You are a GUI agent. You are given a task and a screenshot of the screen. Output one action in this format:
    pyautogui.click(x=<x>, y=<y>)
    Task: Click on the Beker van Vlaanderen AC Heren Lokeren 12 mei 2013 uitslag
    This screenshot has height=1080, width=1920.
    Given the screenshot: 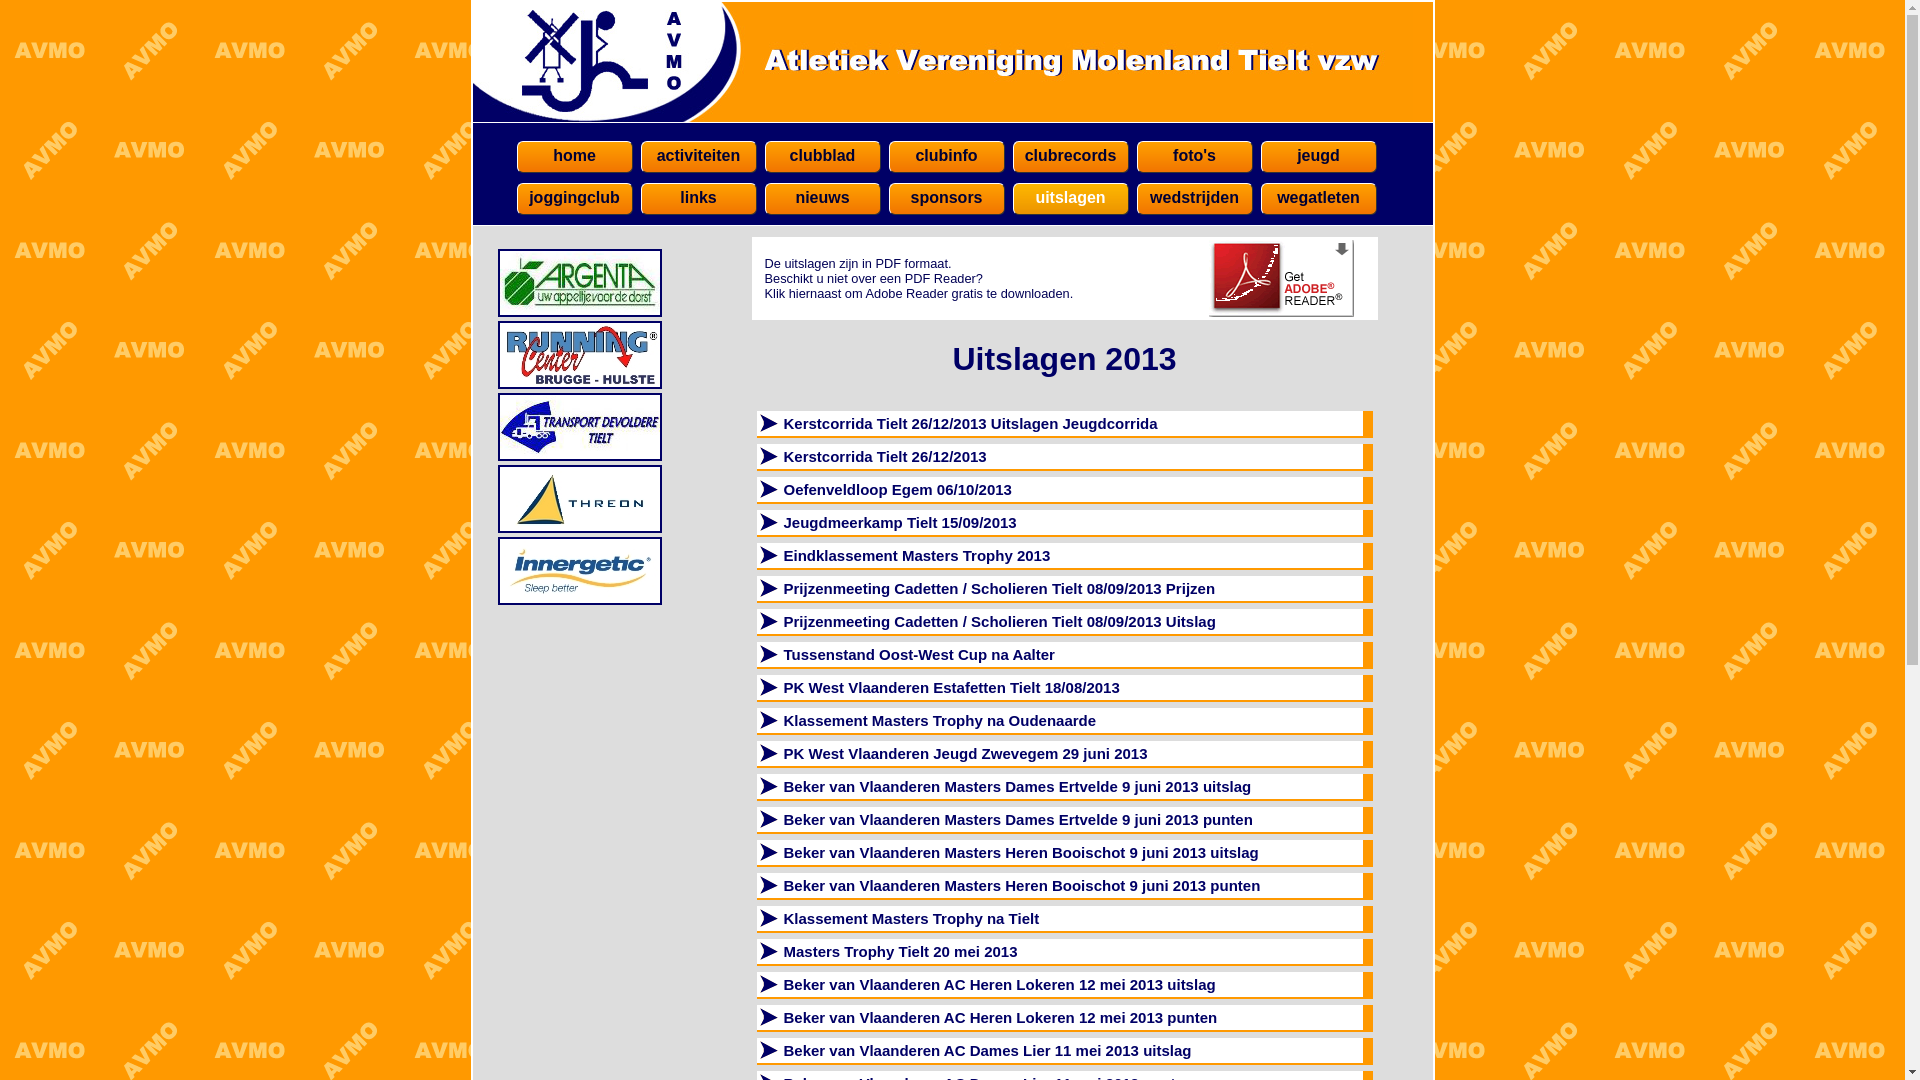 What is the action you would take?
    pyautogui.click(x=1059, y=984)
    